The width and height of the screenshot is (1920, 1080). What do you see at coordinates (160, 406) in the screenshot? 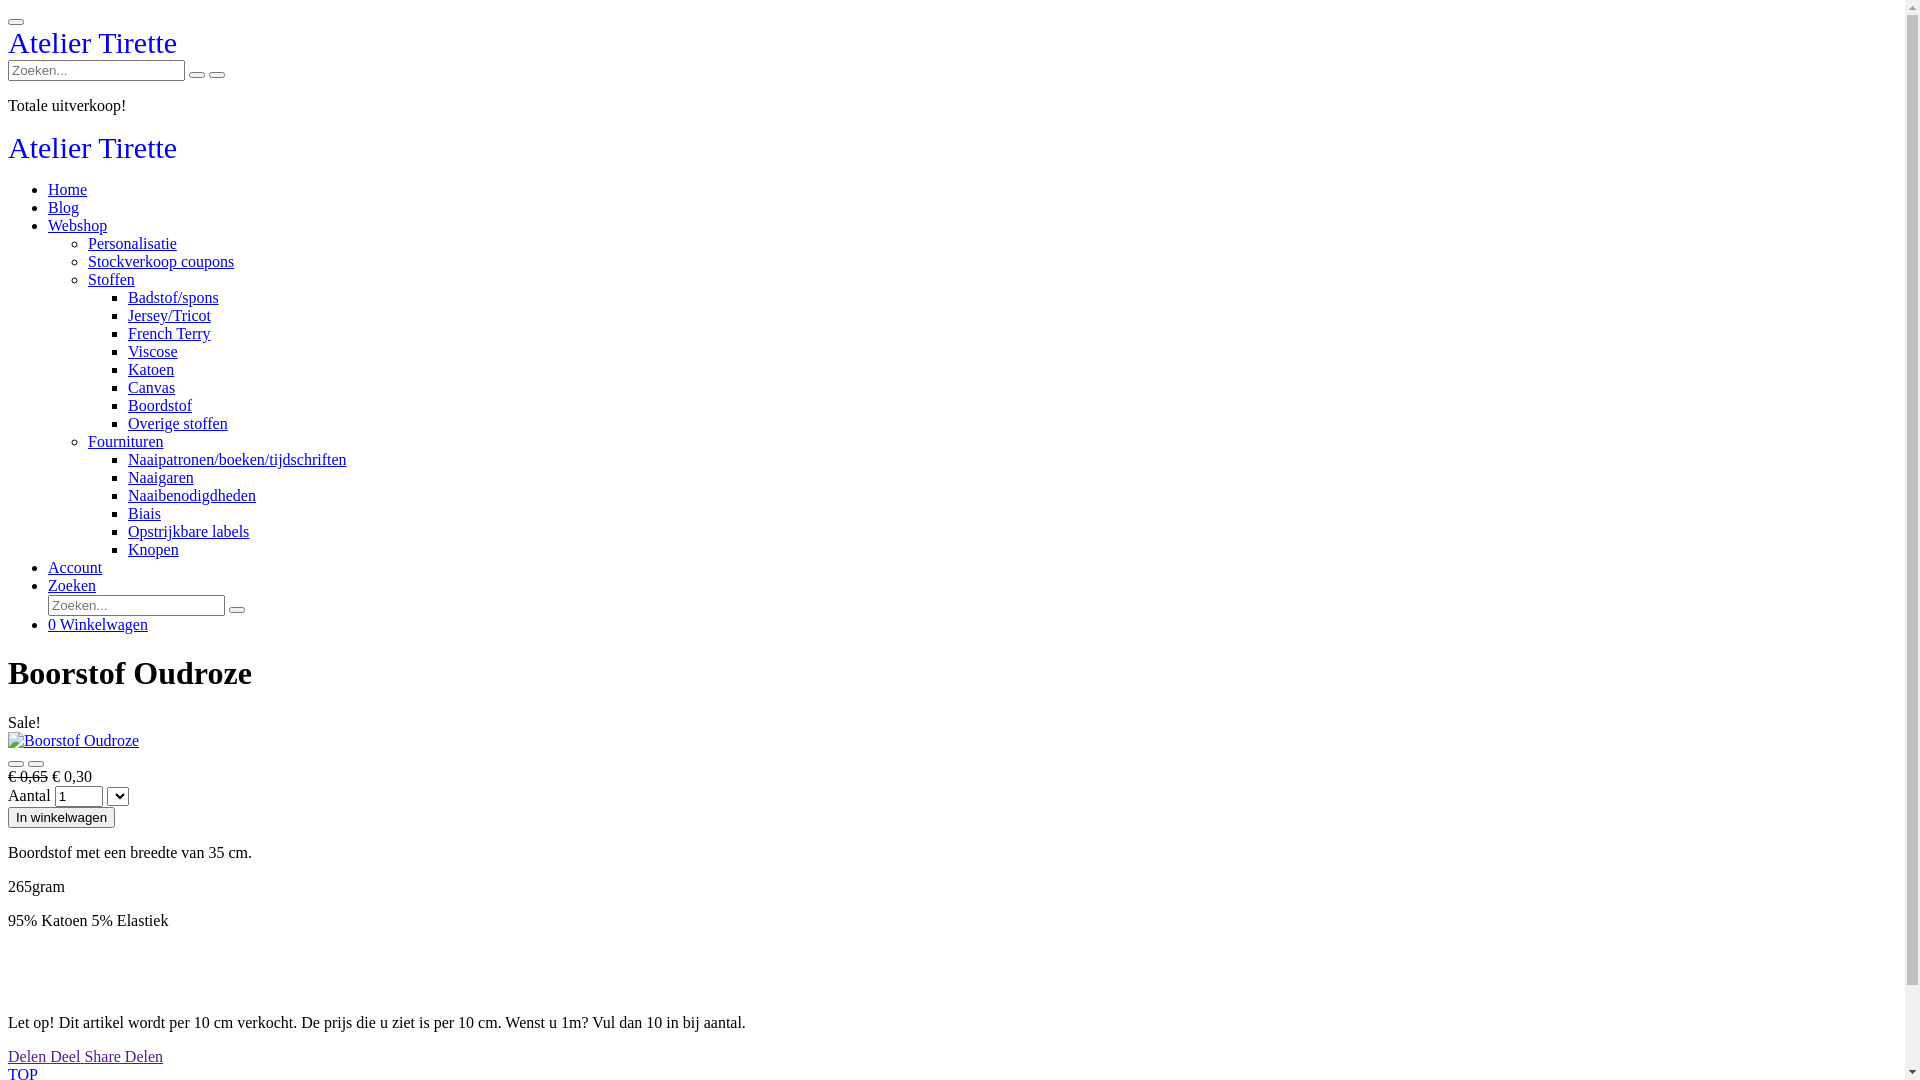
I see `Boordstof` at bounding box center [160, 406].